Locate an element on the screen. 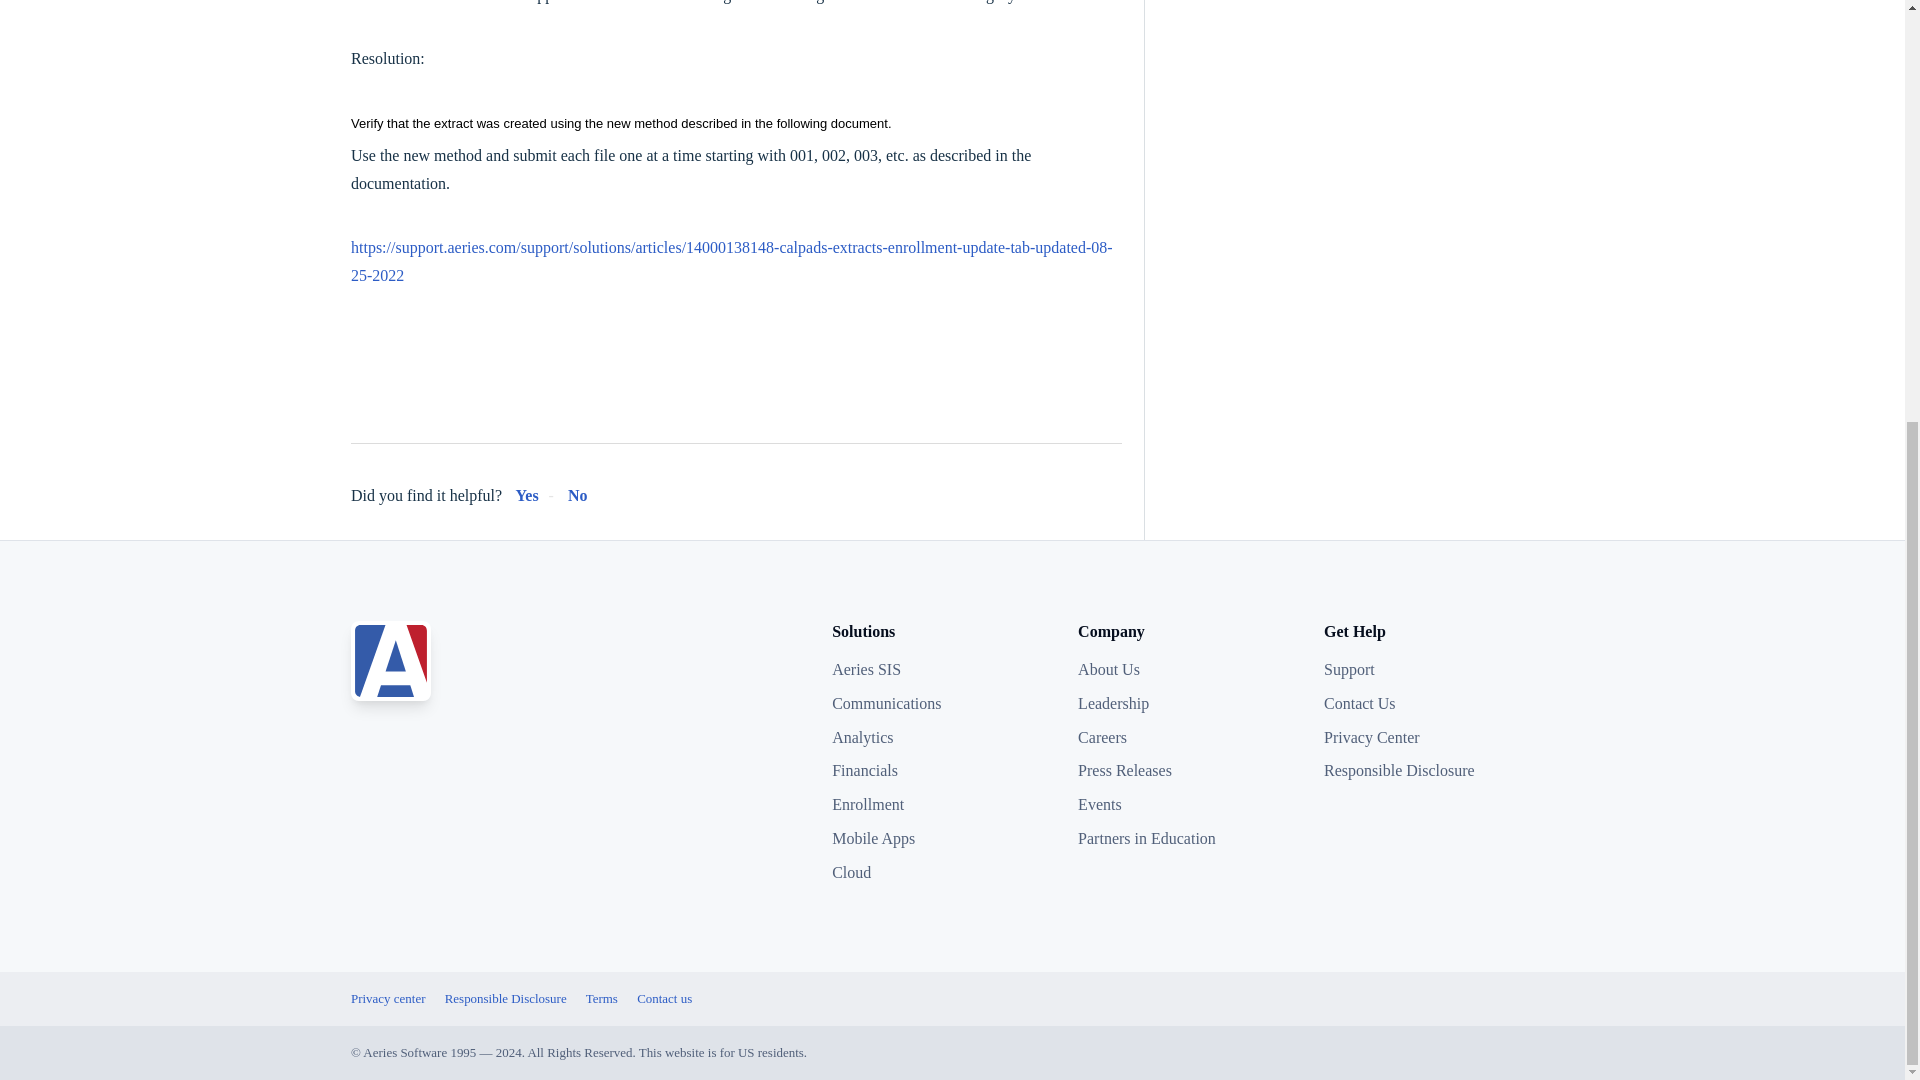 This screenshot has width=1920, height=1080. Financials is located at coordinates (946, 771).